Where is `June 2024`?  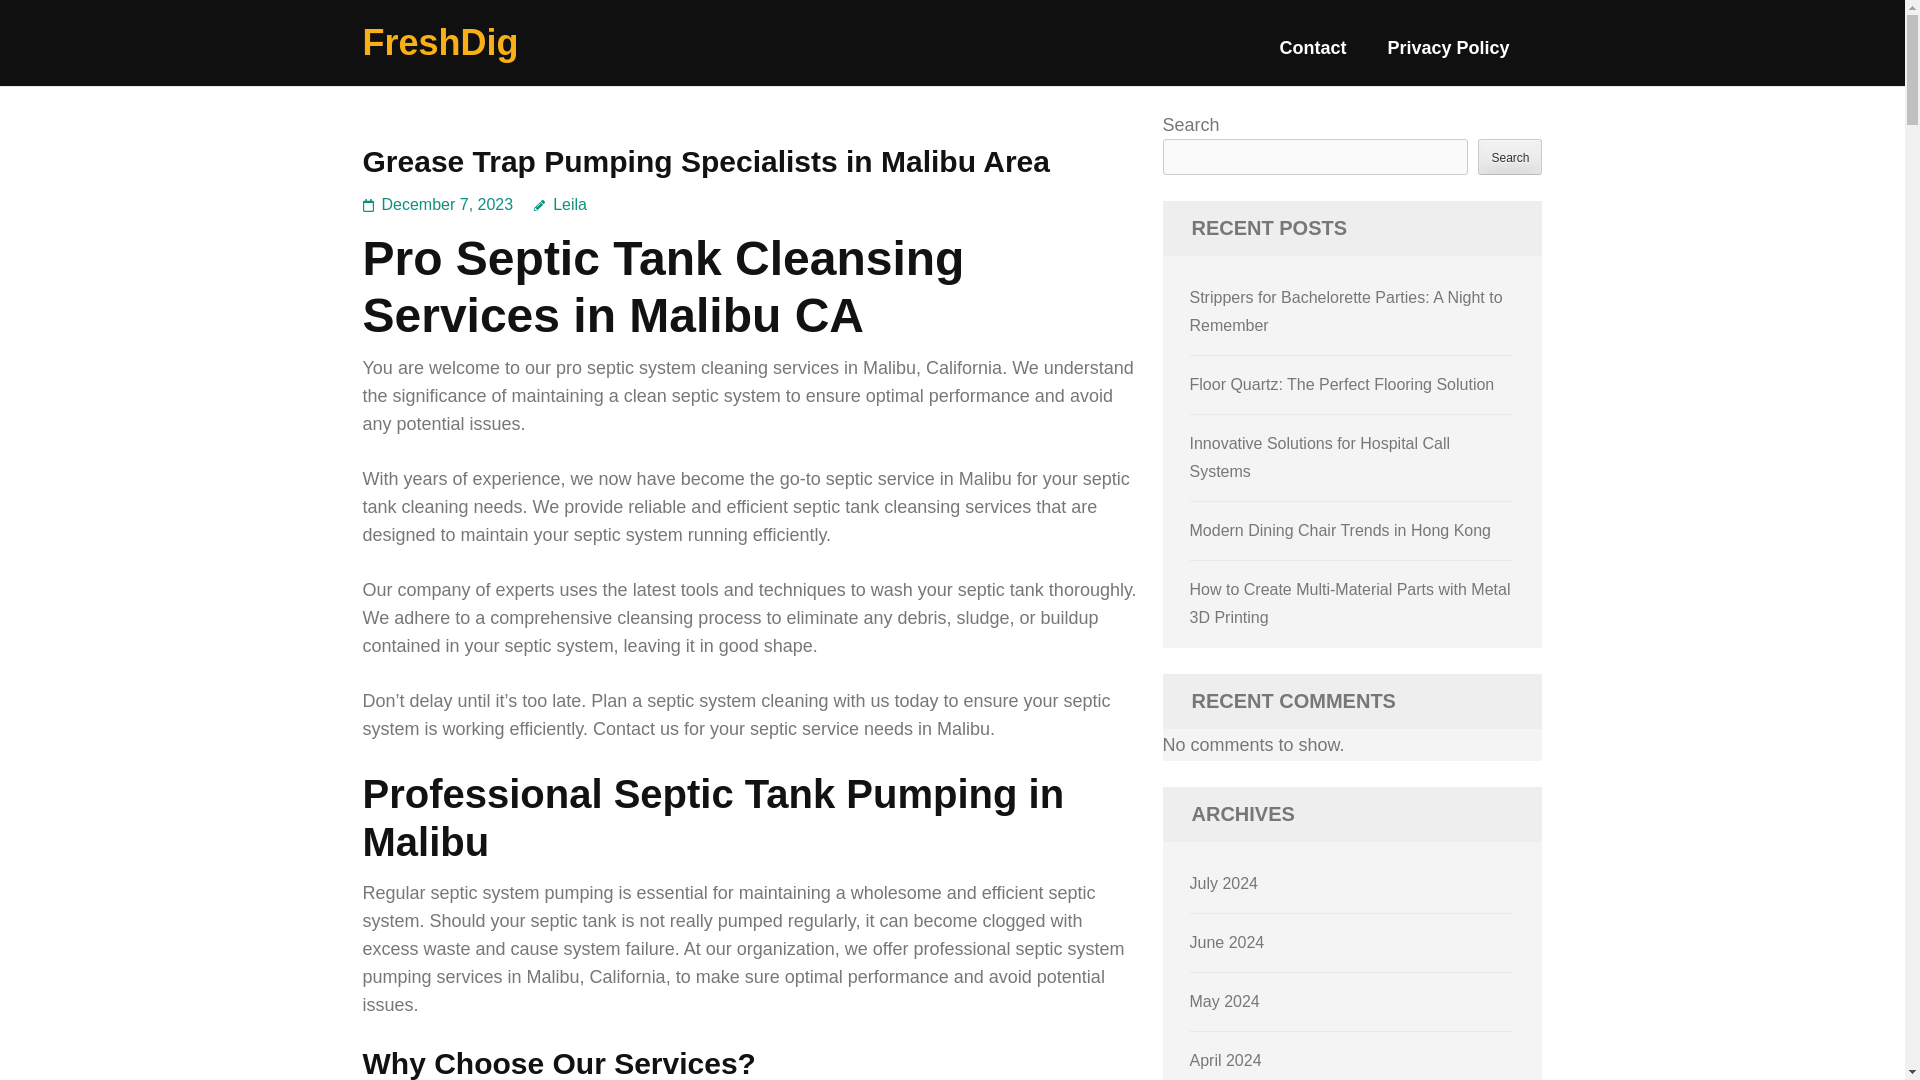
June 2024 is located at coordinates (1228, 942).